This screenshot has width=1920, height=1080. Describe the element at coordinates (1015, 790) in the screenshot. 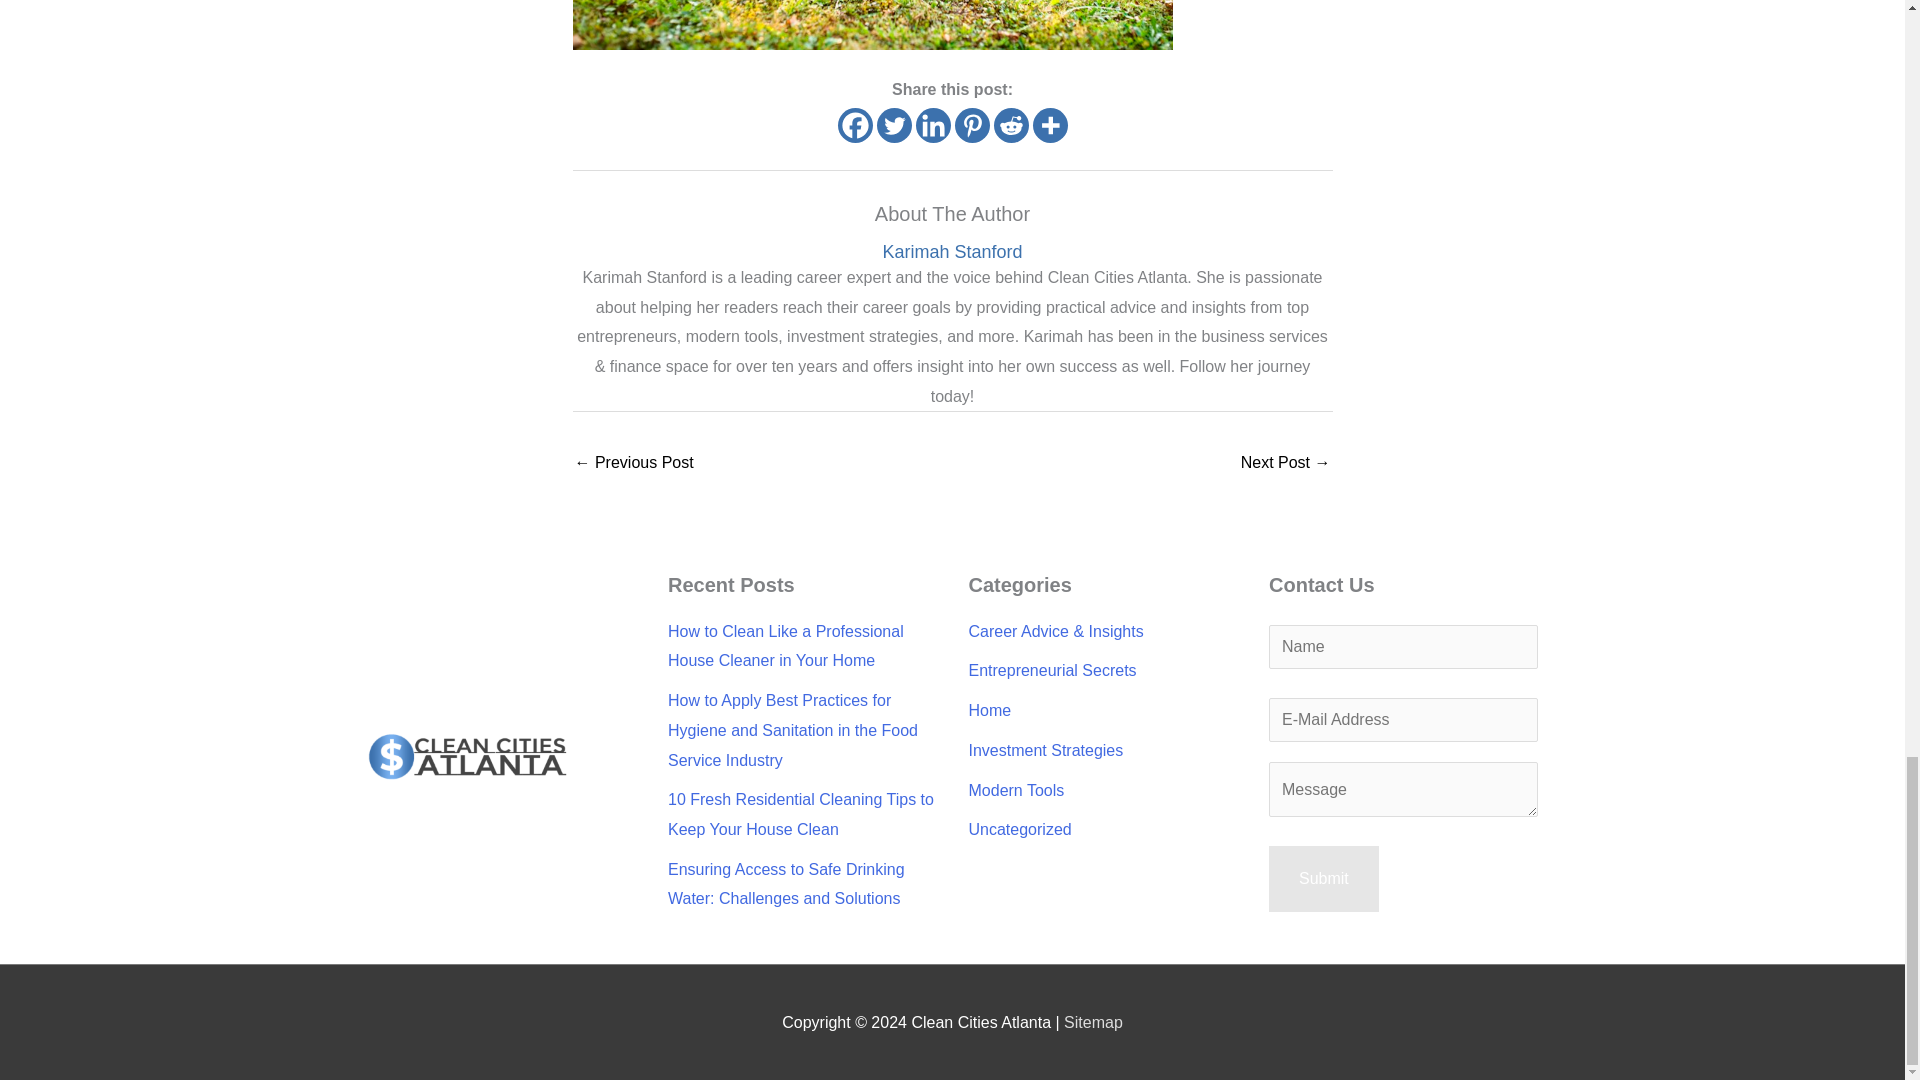

I see `Modern Tools` at that location.